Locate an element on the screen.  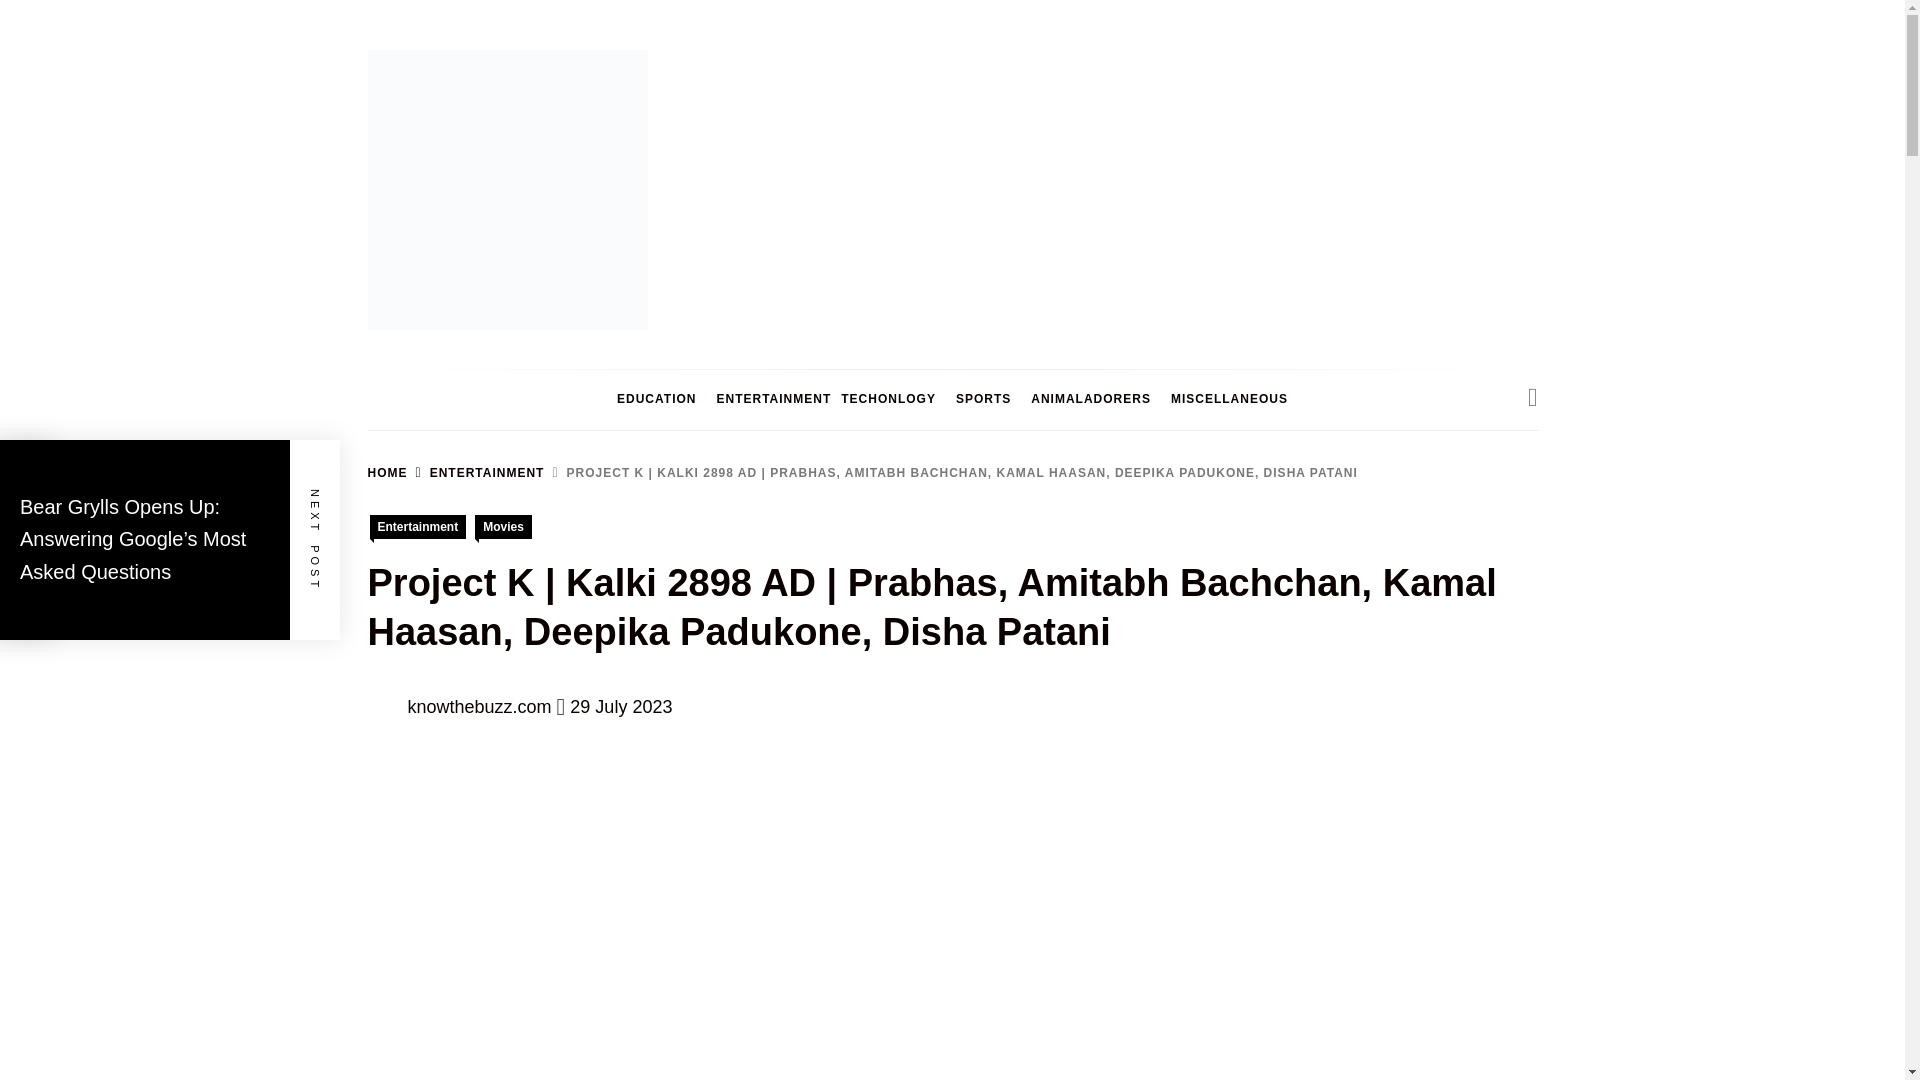
EDUCATION is located at coordinates (656, 399).